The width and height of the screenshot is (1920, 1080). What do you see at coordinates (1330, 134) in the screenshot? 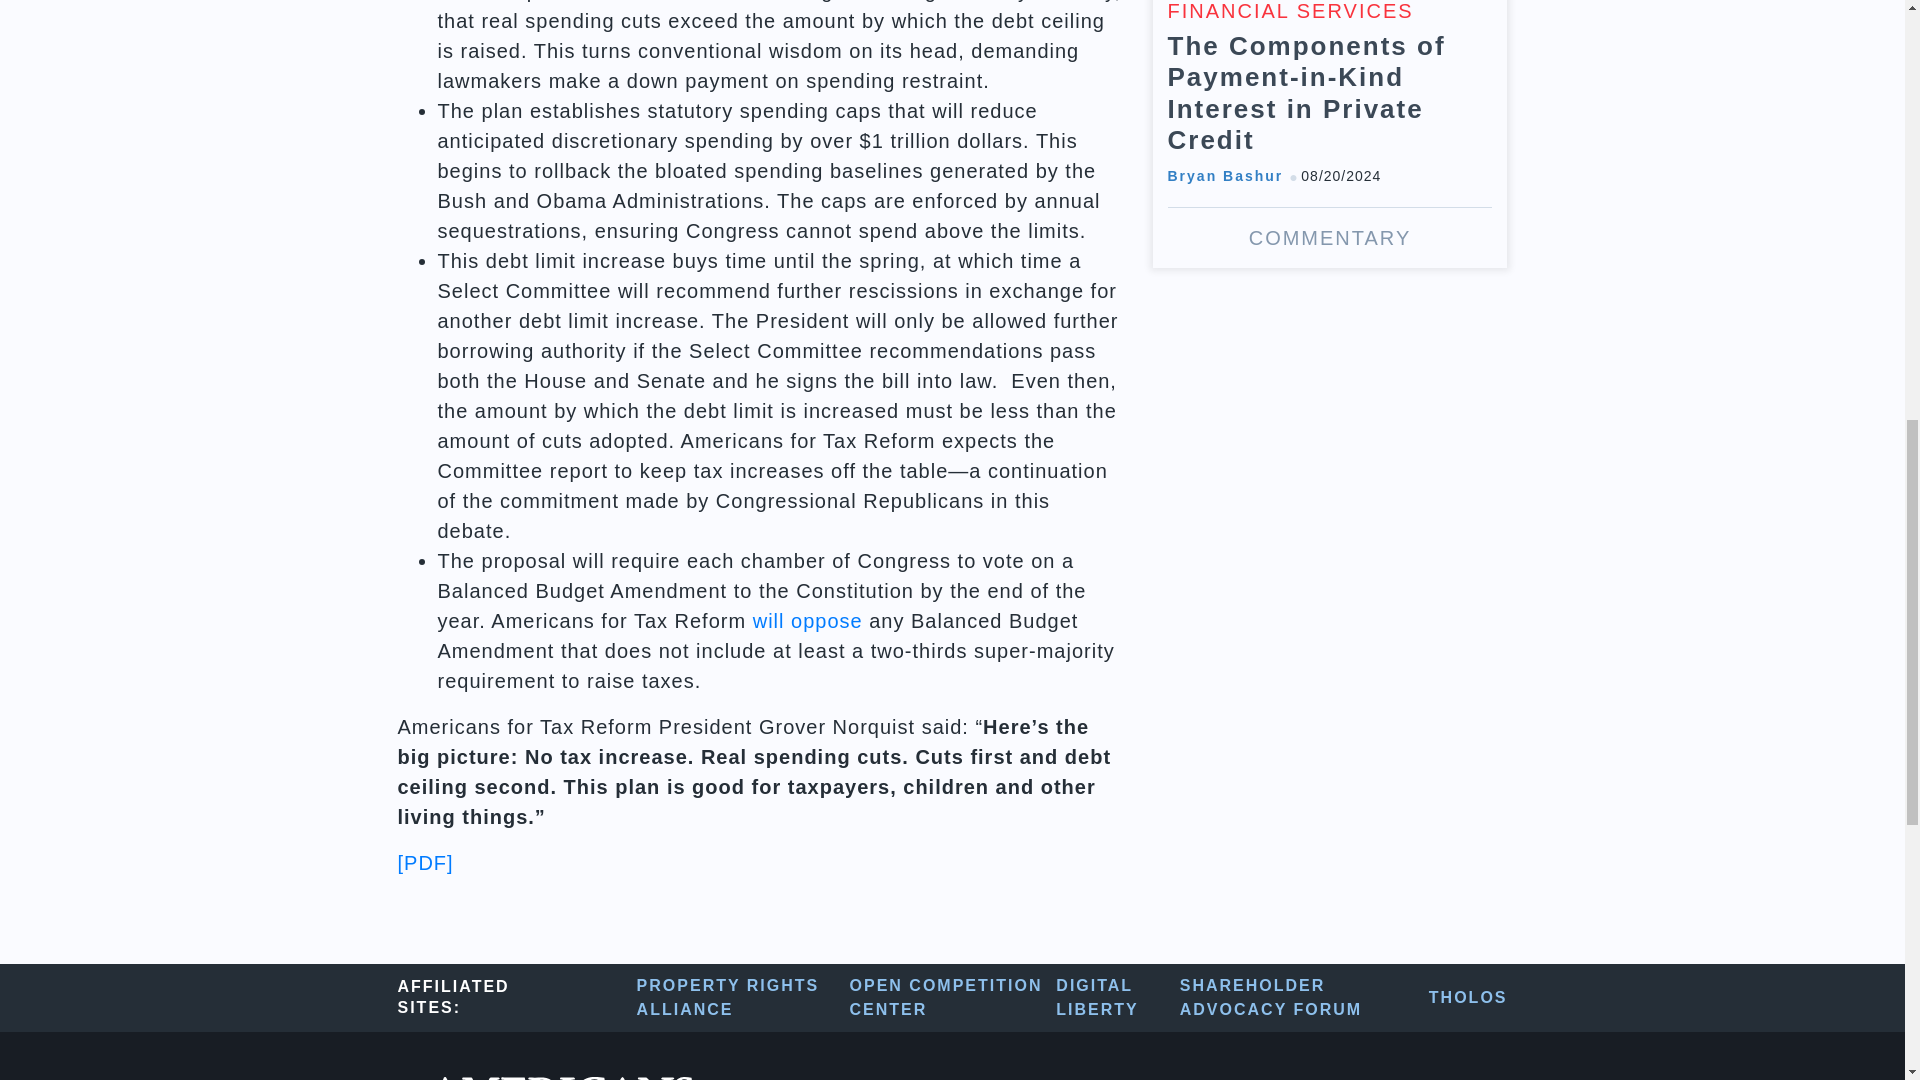
I see `The Components of Payment-in-Kind Interest in Private Credit` at bounding box center [1330, 134].